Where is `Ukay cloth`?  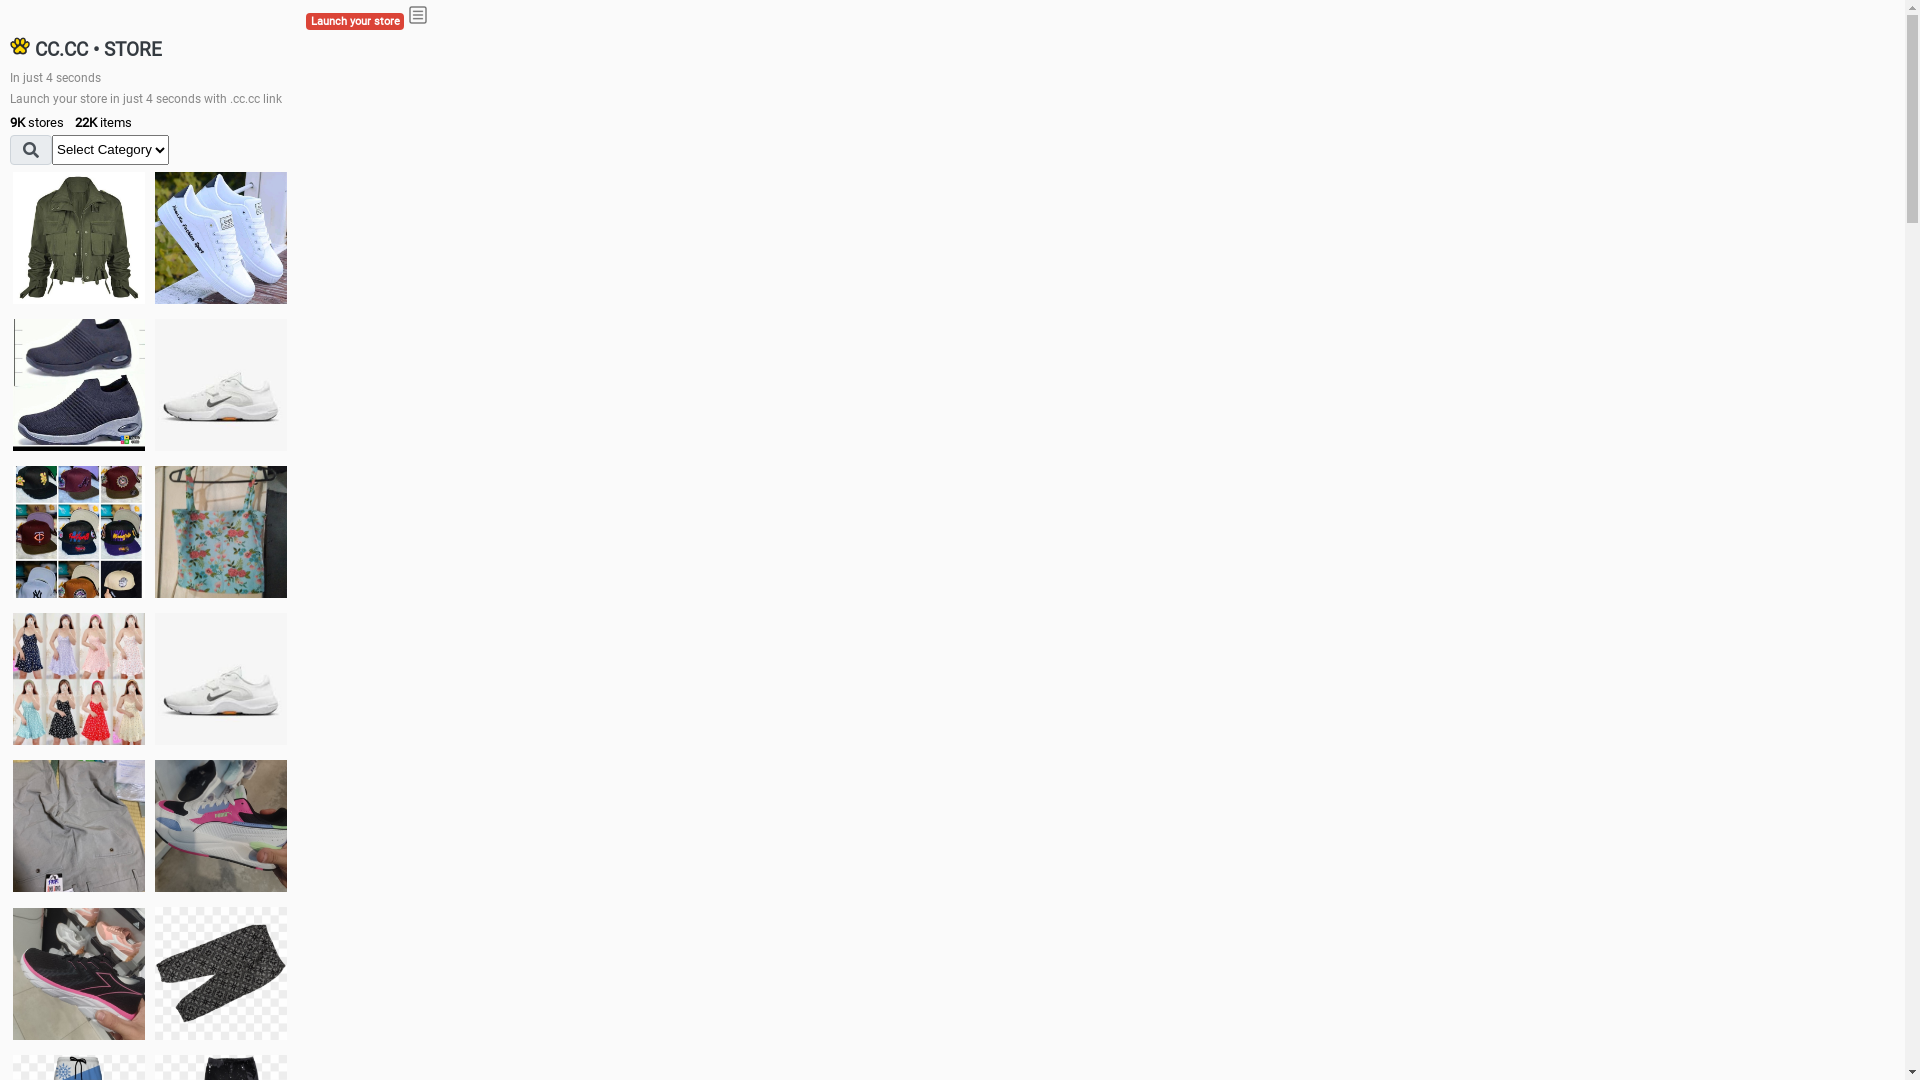
Ukay cloth is located at coordinates (221, 532).